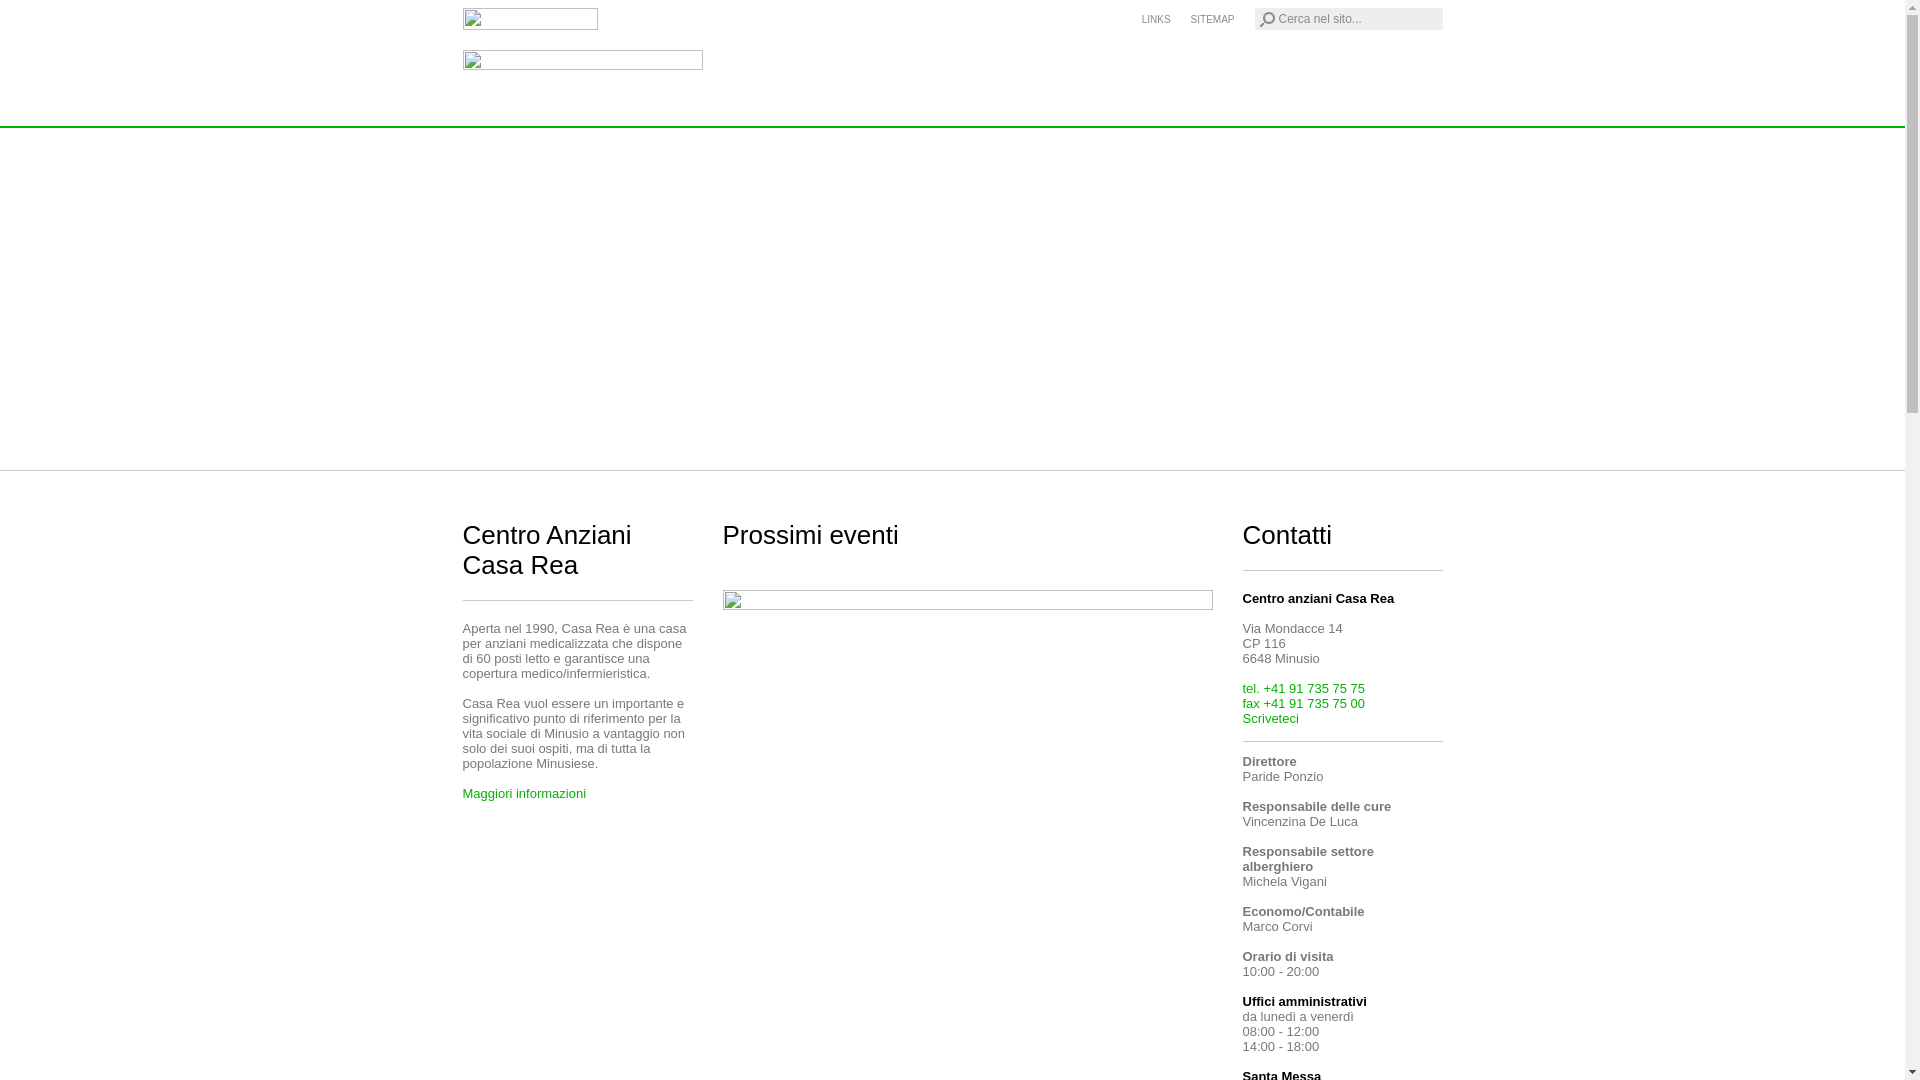 This screenshot has height=1080, width=1920. I want to click on fax +41 91 735 75 00, so click(1304, 704).